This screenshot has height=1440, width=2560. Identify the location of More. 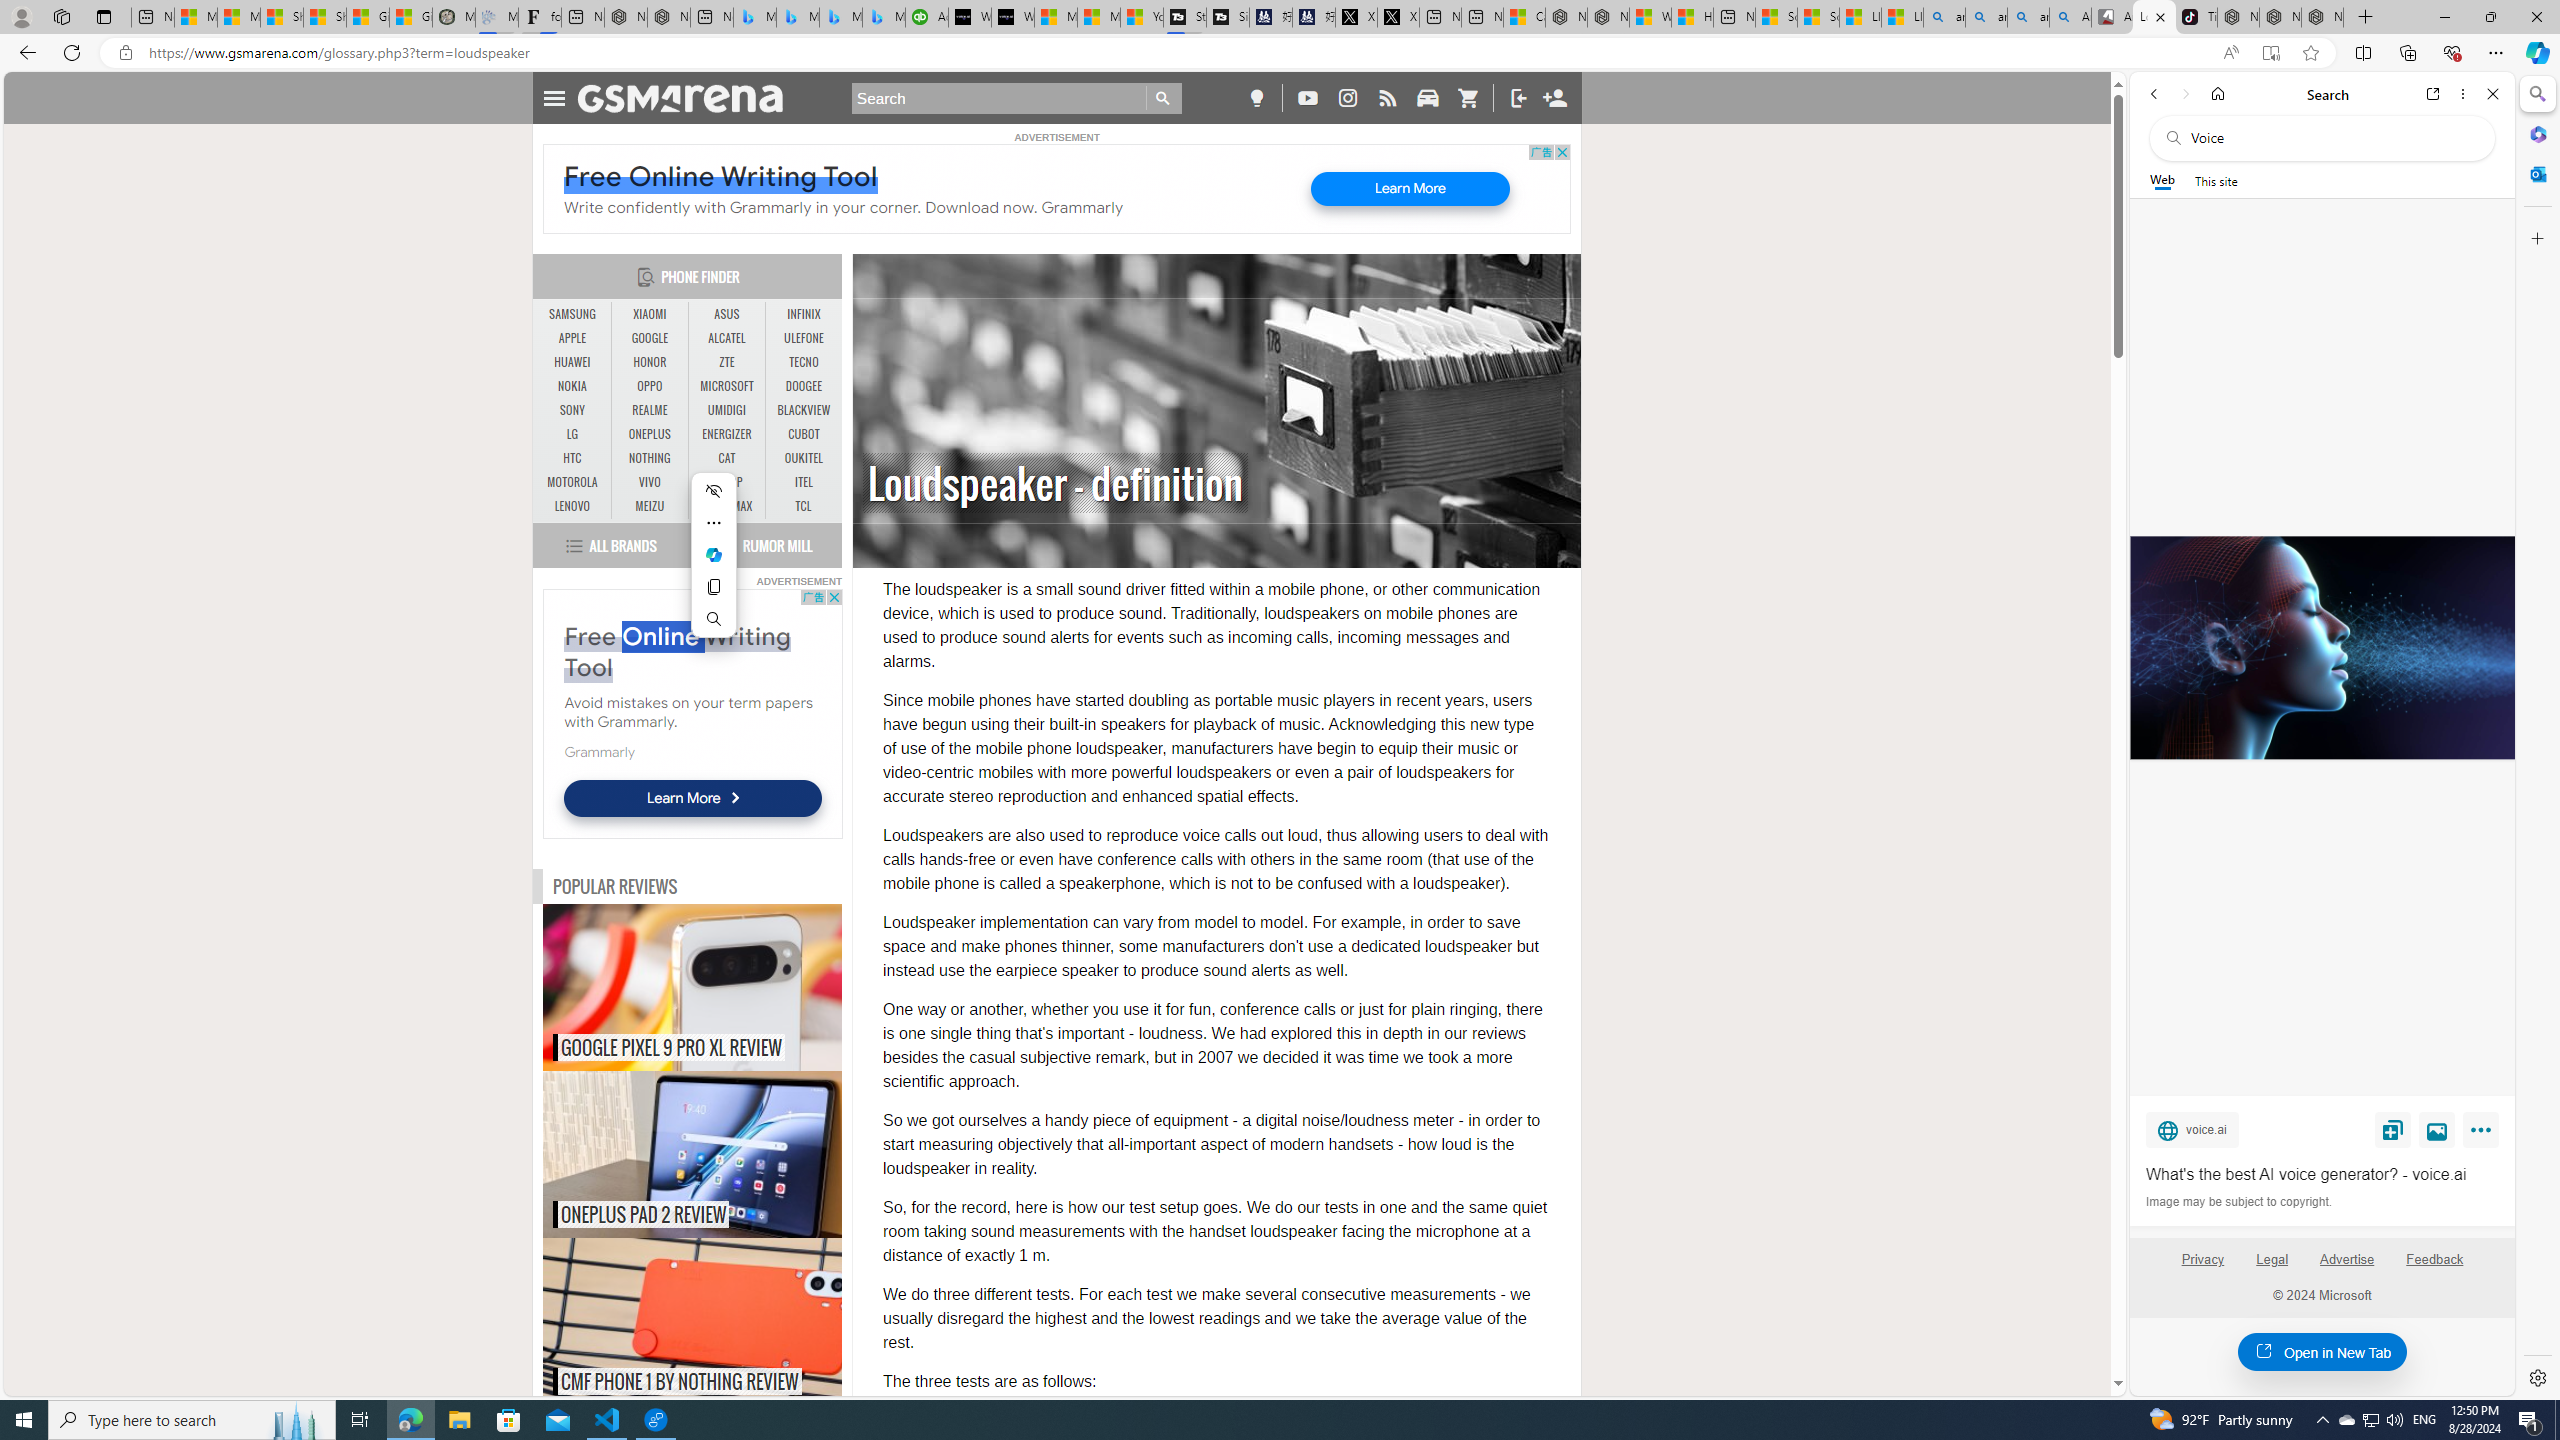
(2484, 1134).